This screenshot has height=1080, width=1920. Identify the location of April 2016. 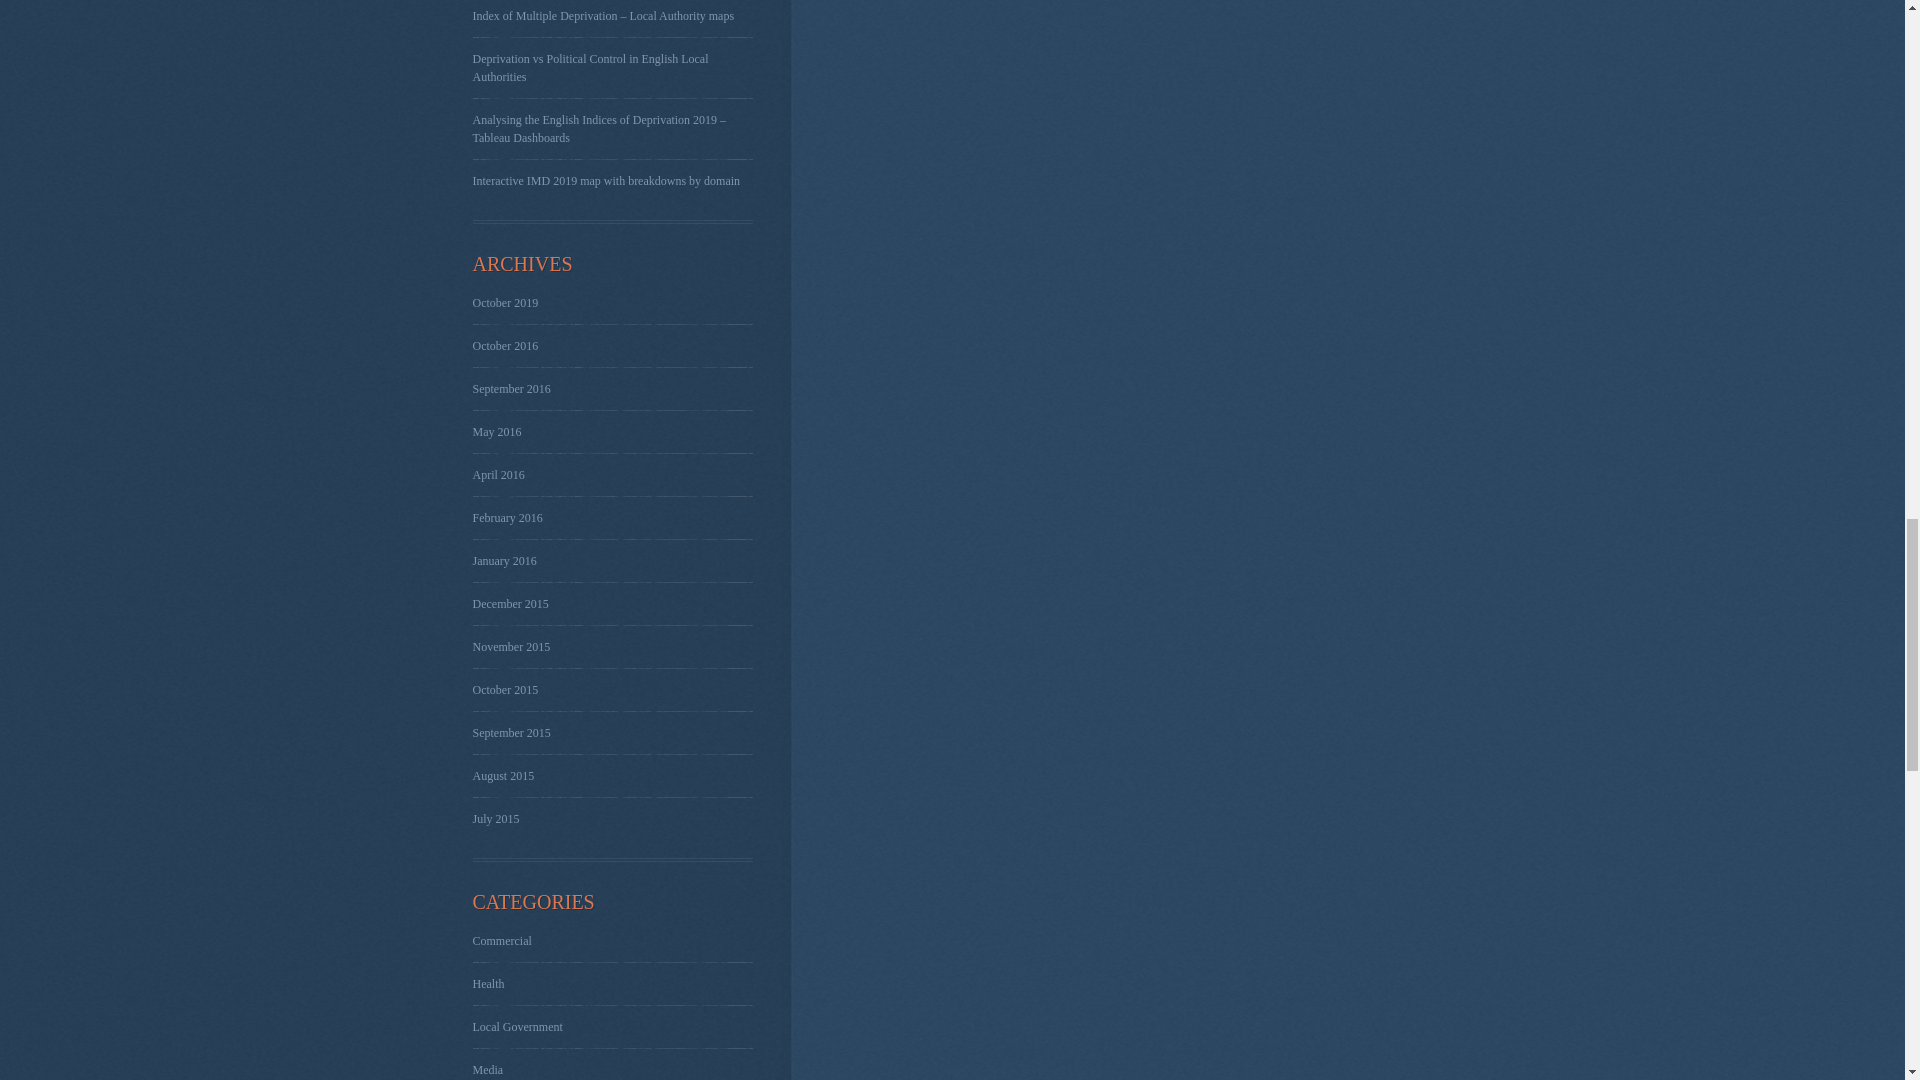
(498, 474).